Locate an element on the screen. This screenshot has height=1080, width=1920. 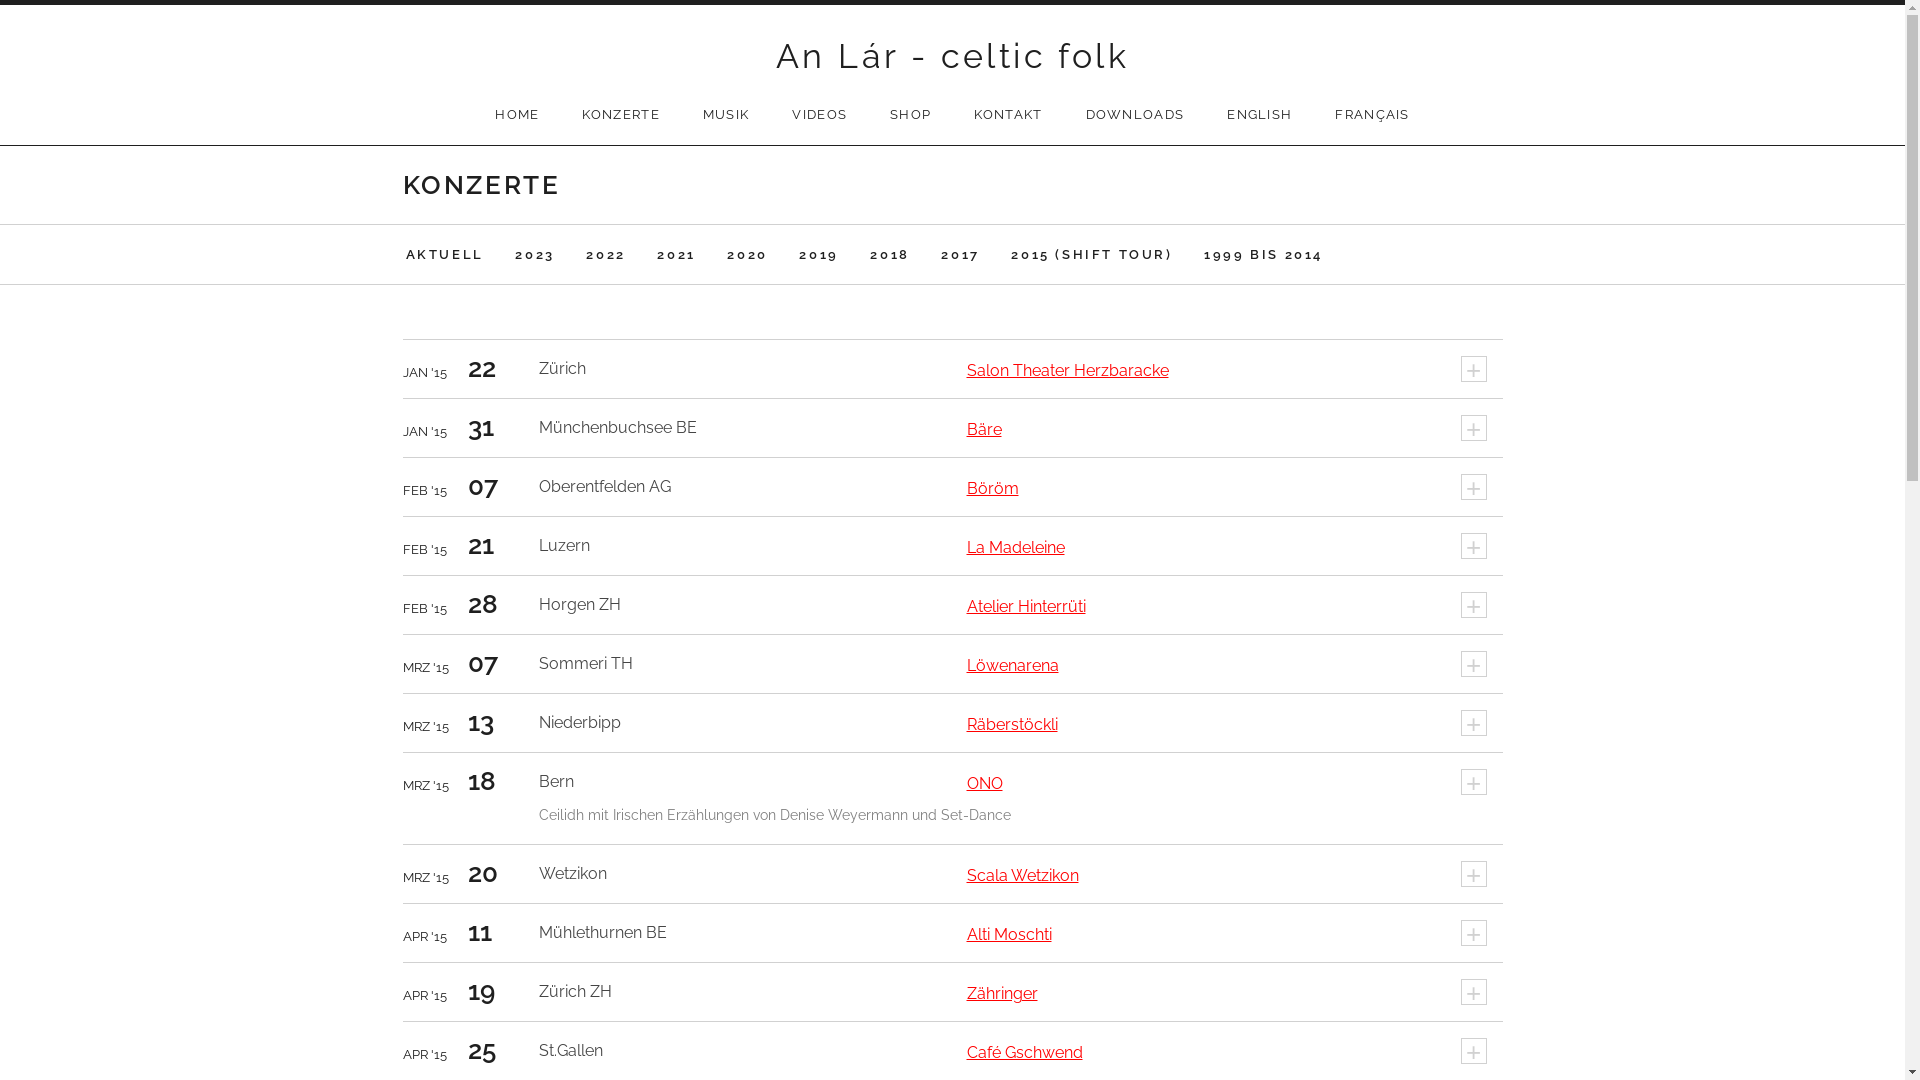
2017 is located at coordinates (960, 254).